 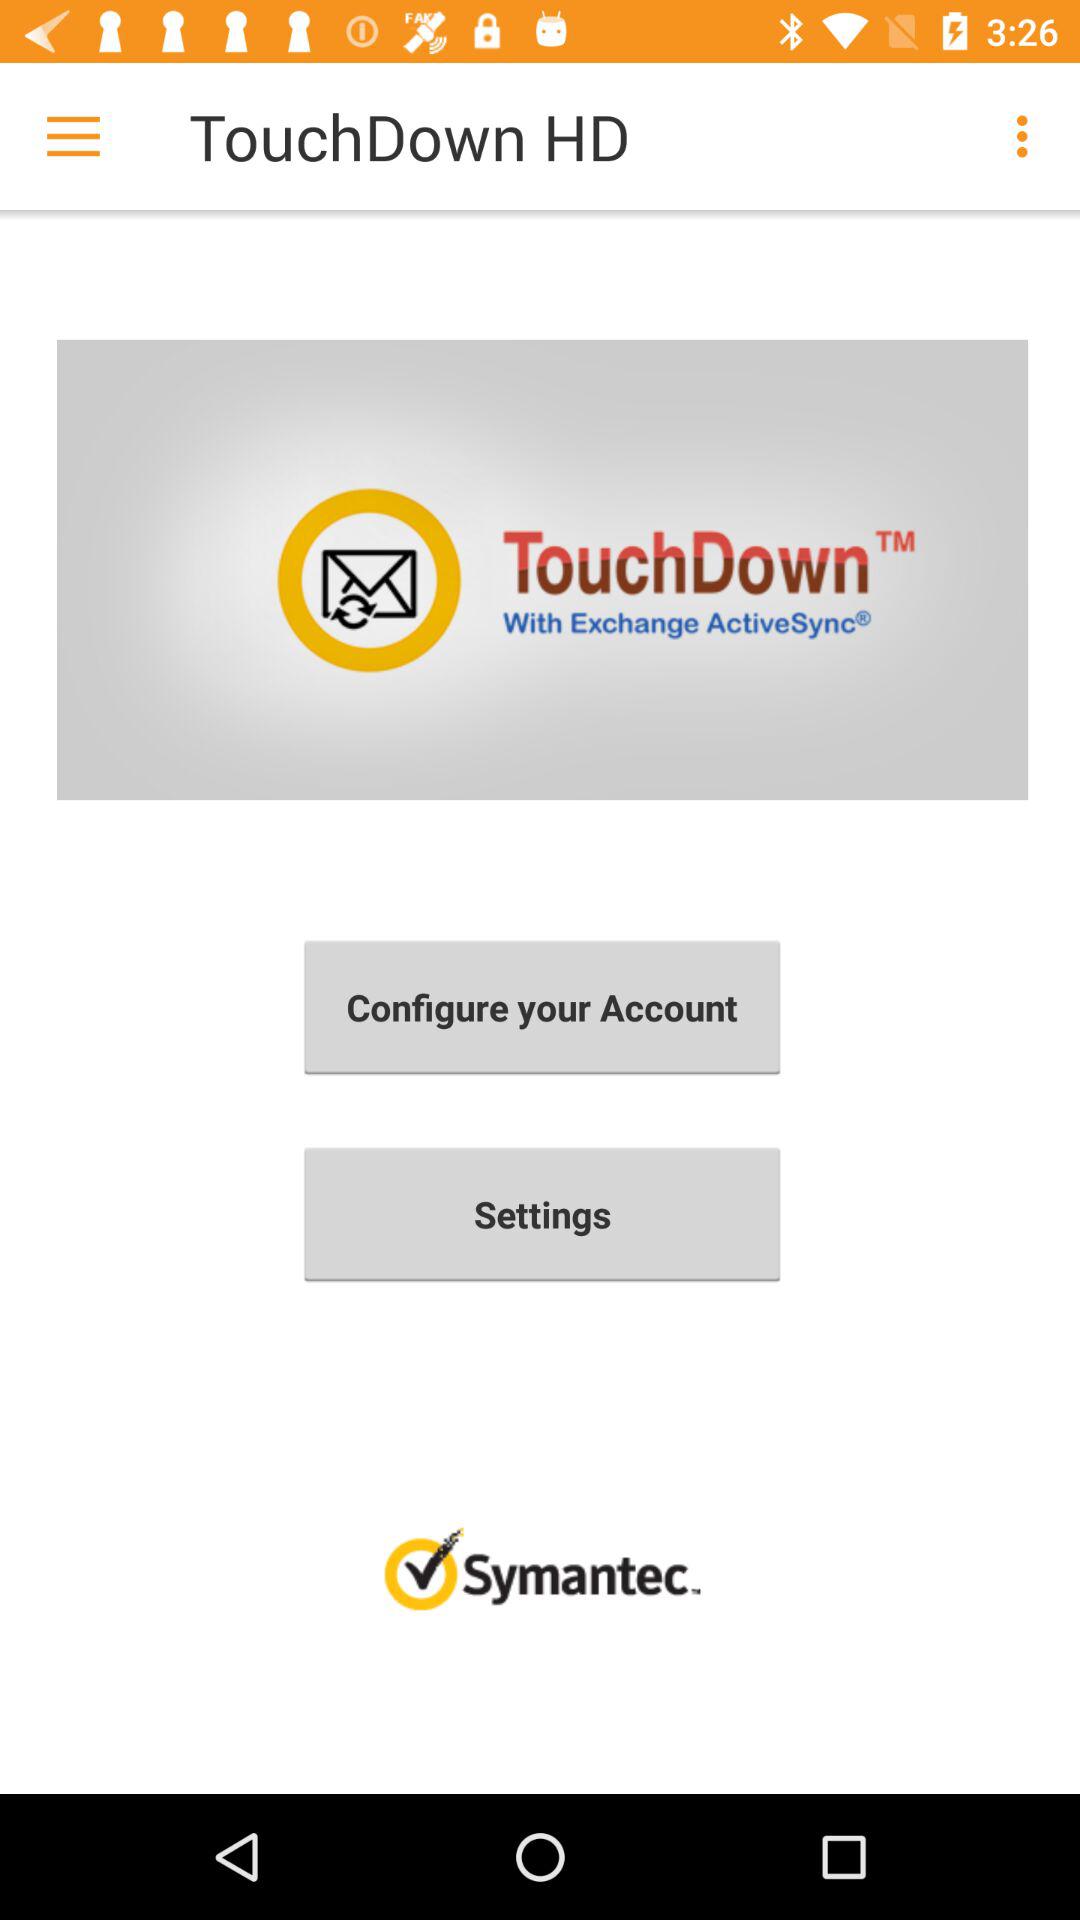 I want to click on flip to configure your account item, so click(x=542, y=1007).